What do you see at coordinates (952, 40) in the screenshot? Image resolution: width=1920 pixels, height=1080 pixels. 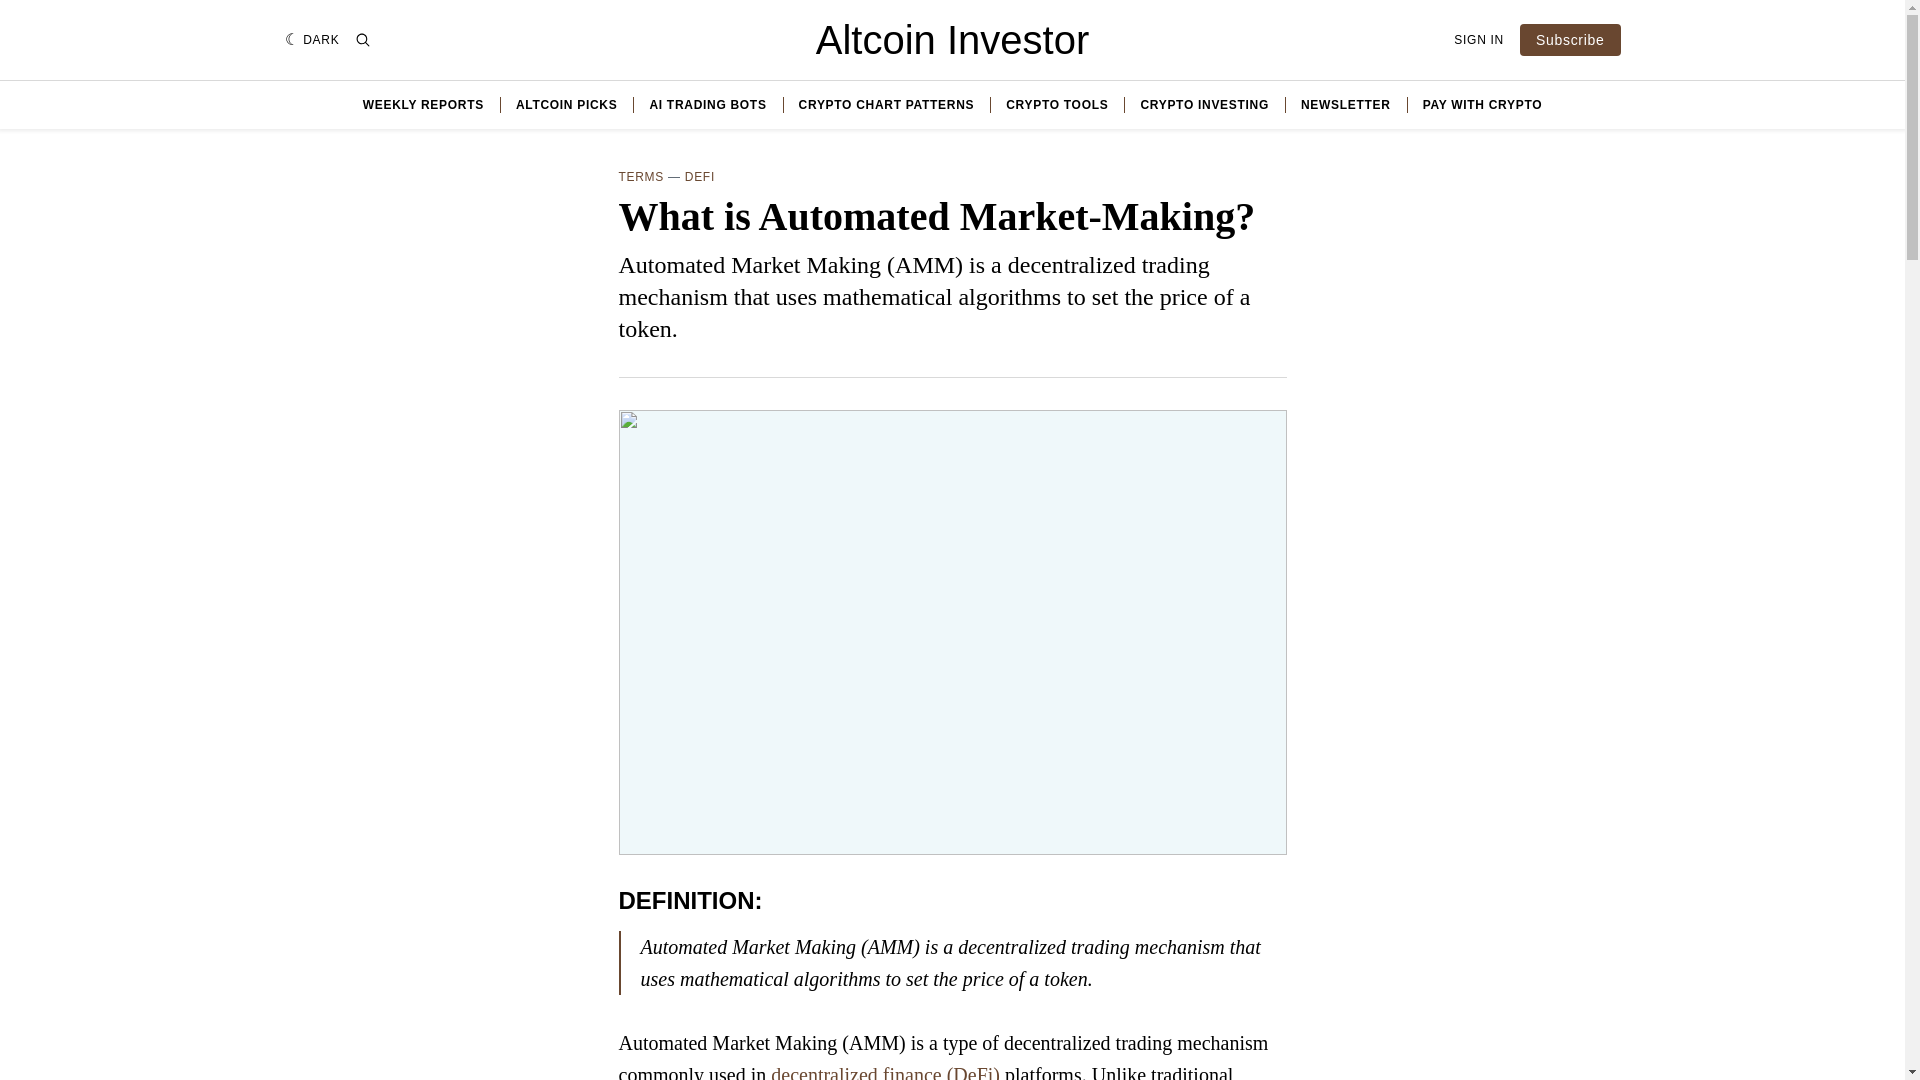 I see `Altcoin Investor` at bounding box center [952, 40].